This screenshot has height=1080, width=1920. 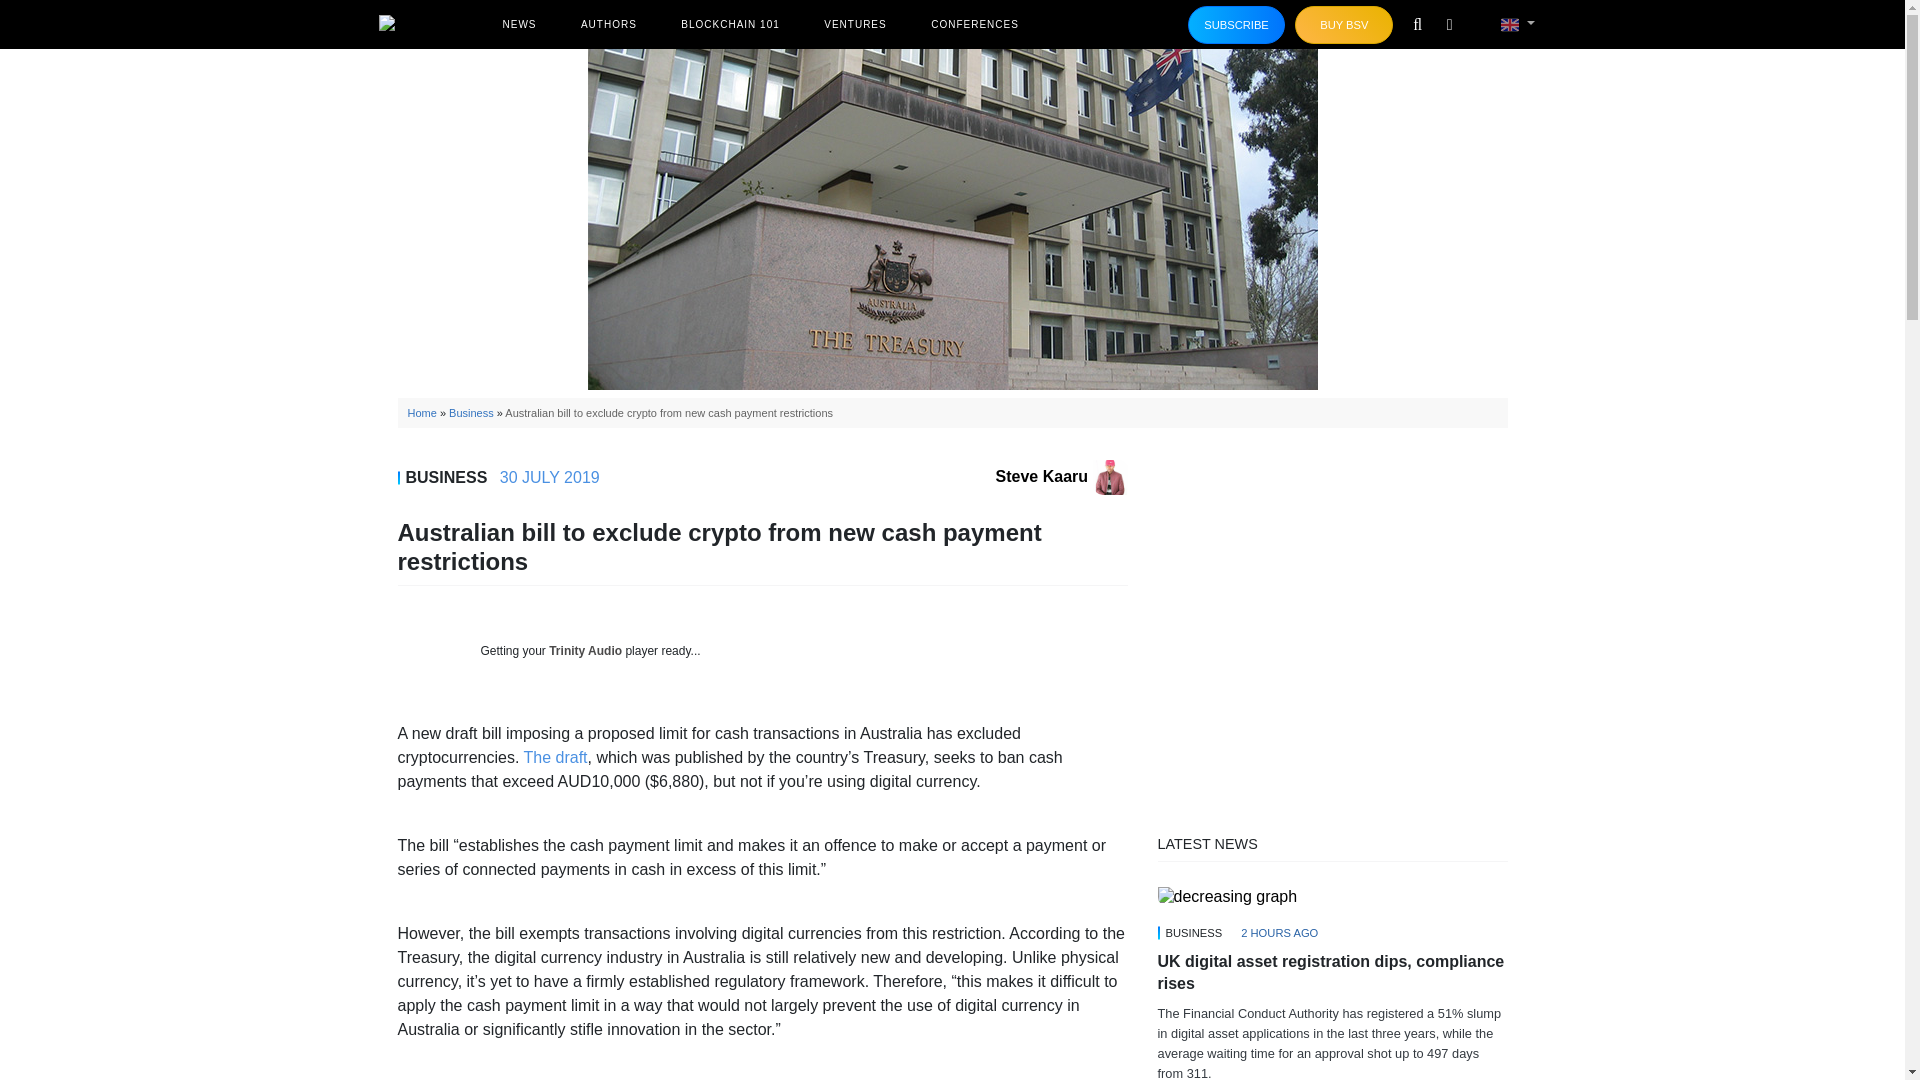 I want to click on VENTURES, so click(x=855, y=24).